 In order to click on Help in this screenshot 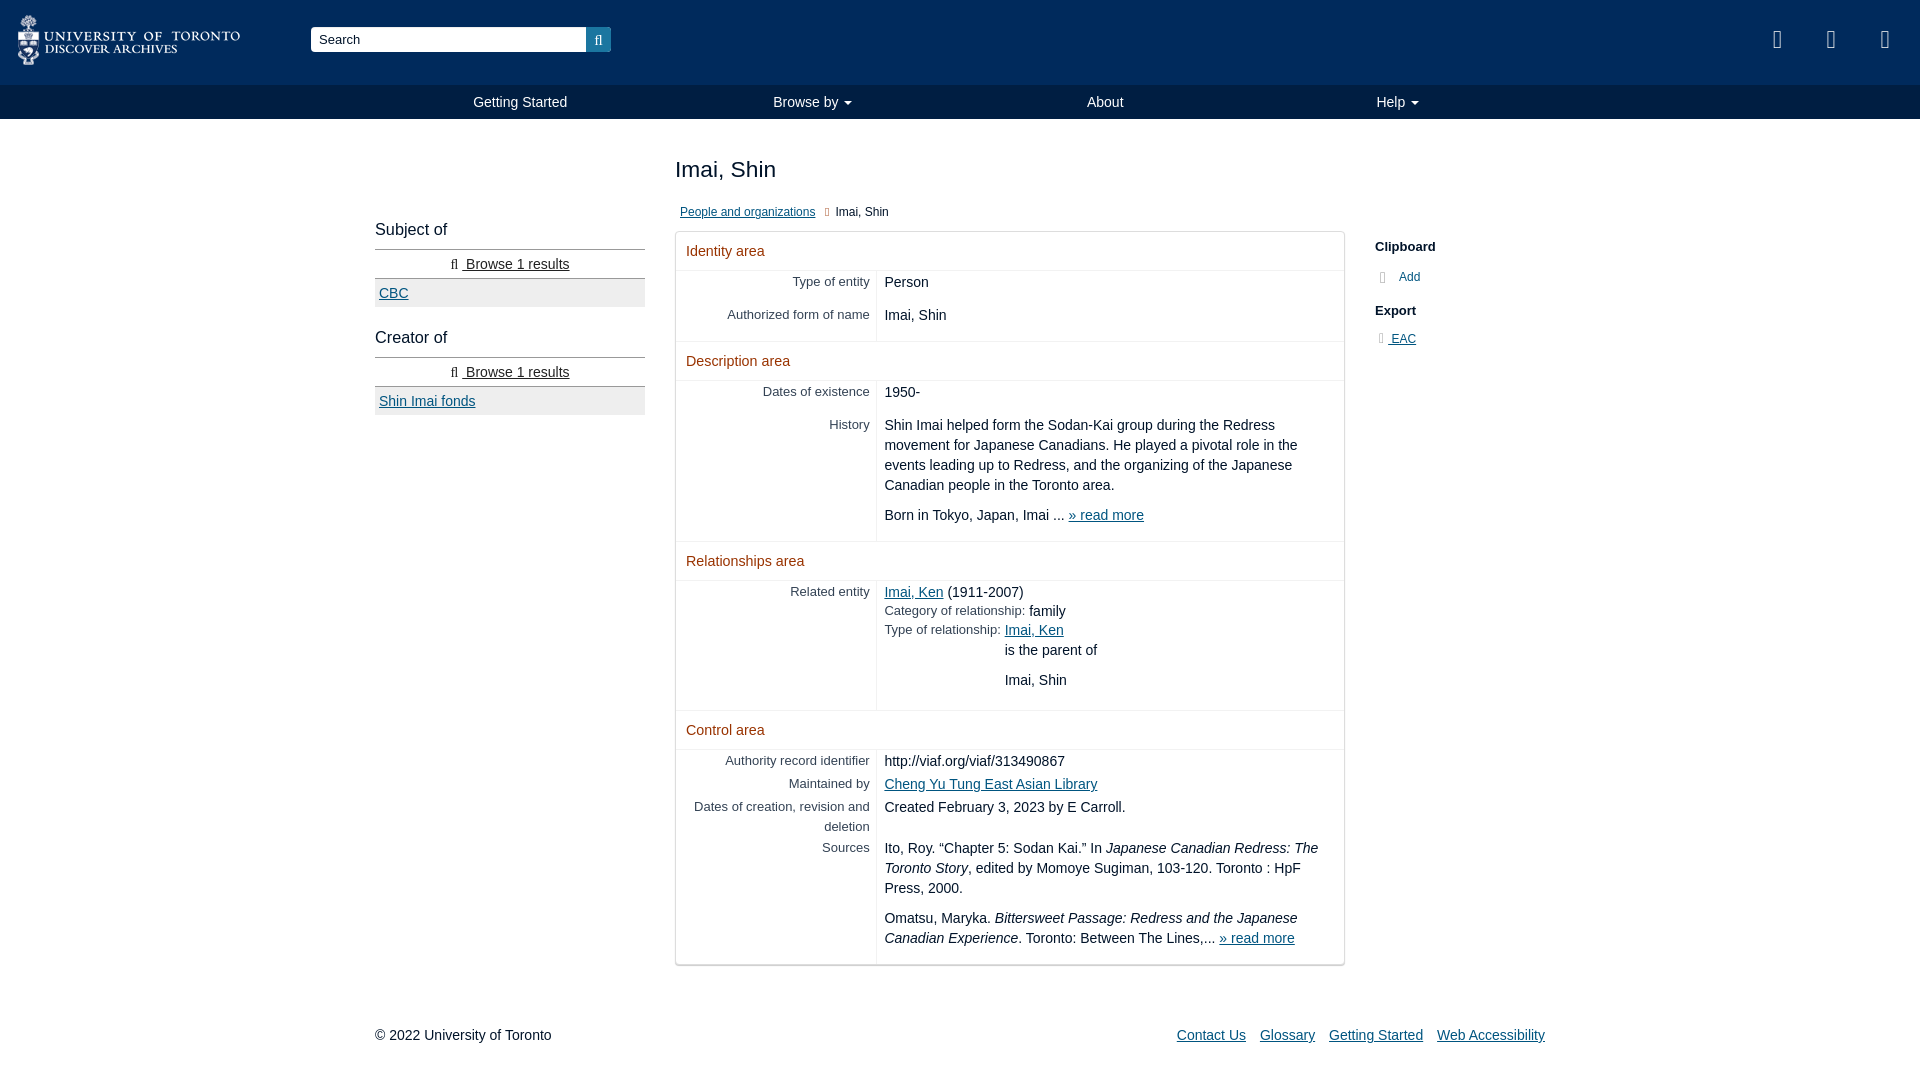, I will do `click(1397, 102)`.